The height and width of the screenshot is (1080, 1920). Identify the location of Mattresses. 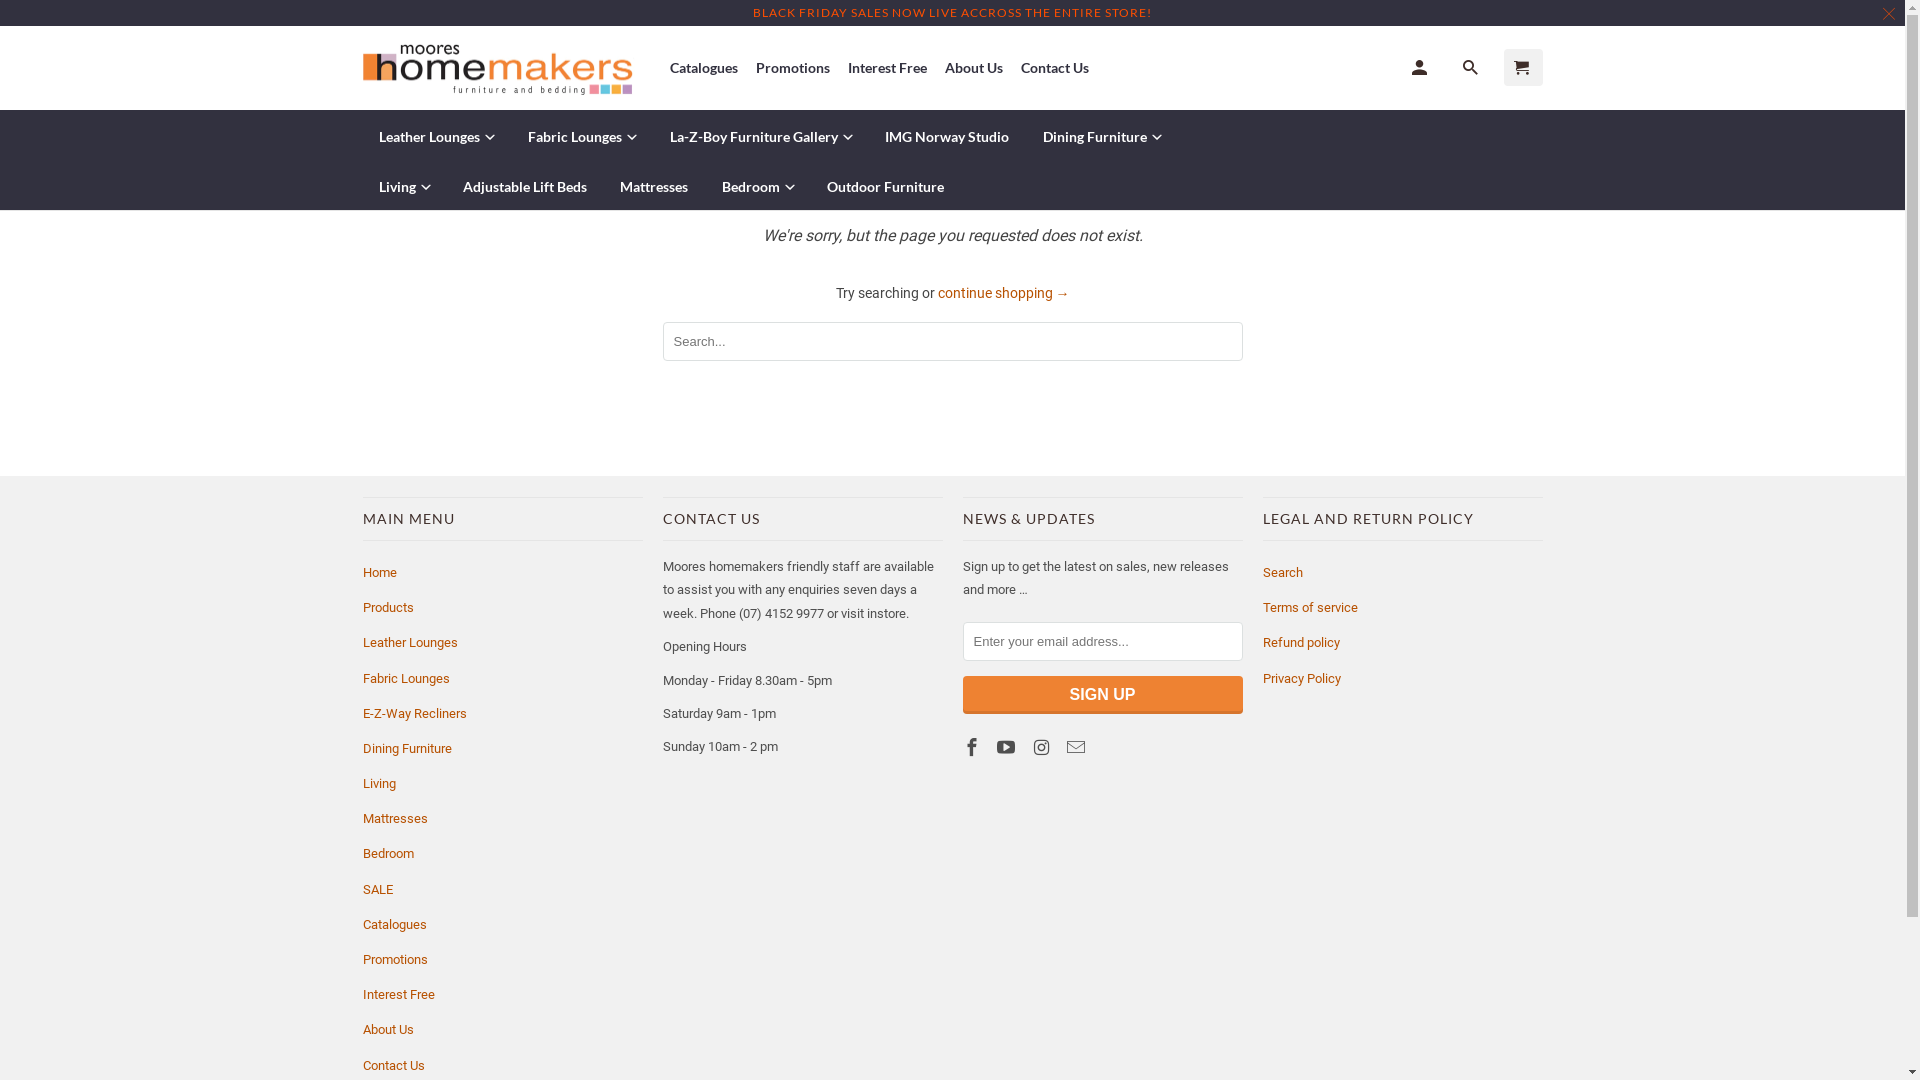
(394, 818).